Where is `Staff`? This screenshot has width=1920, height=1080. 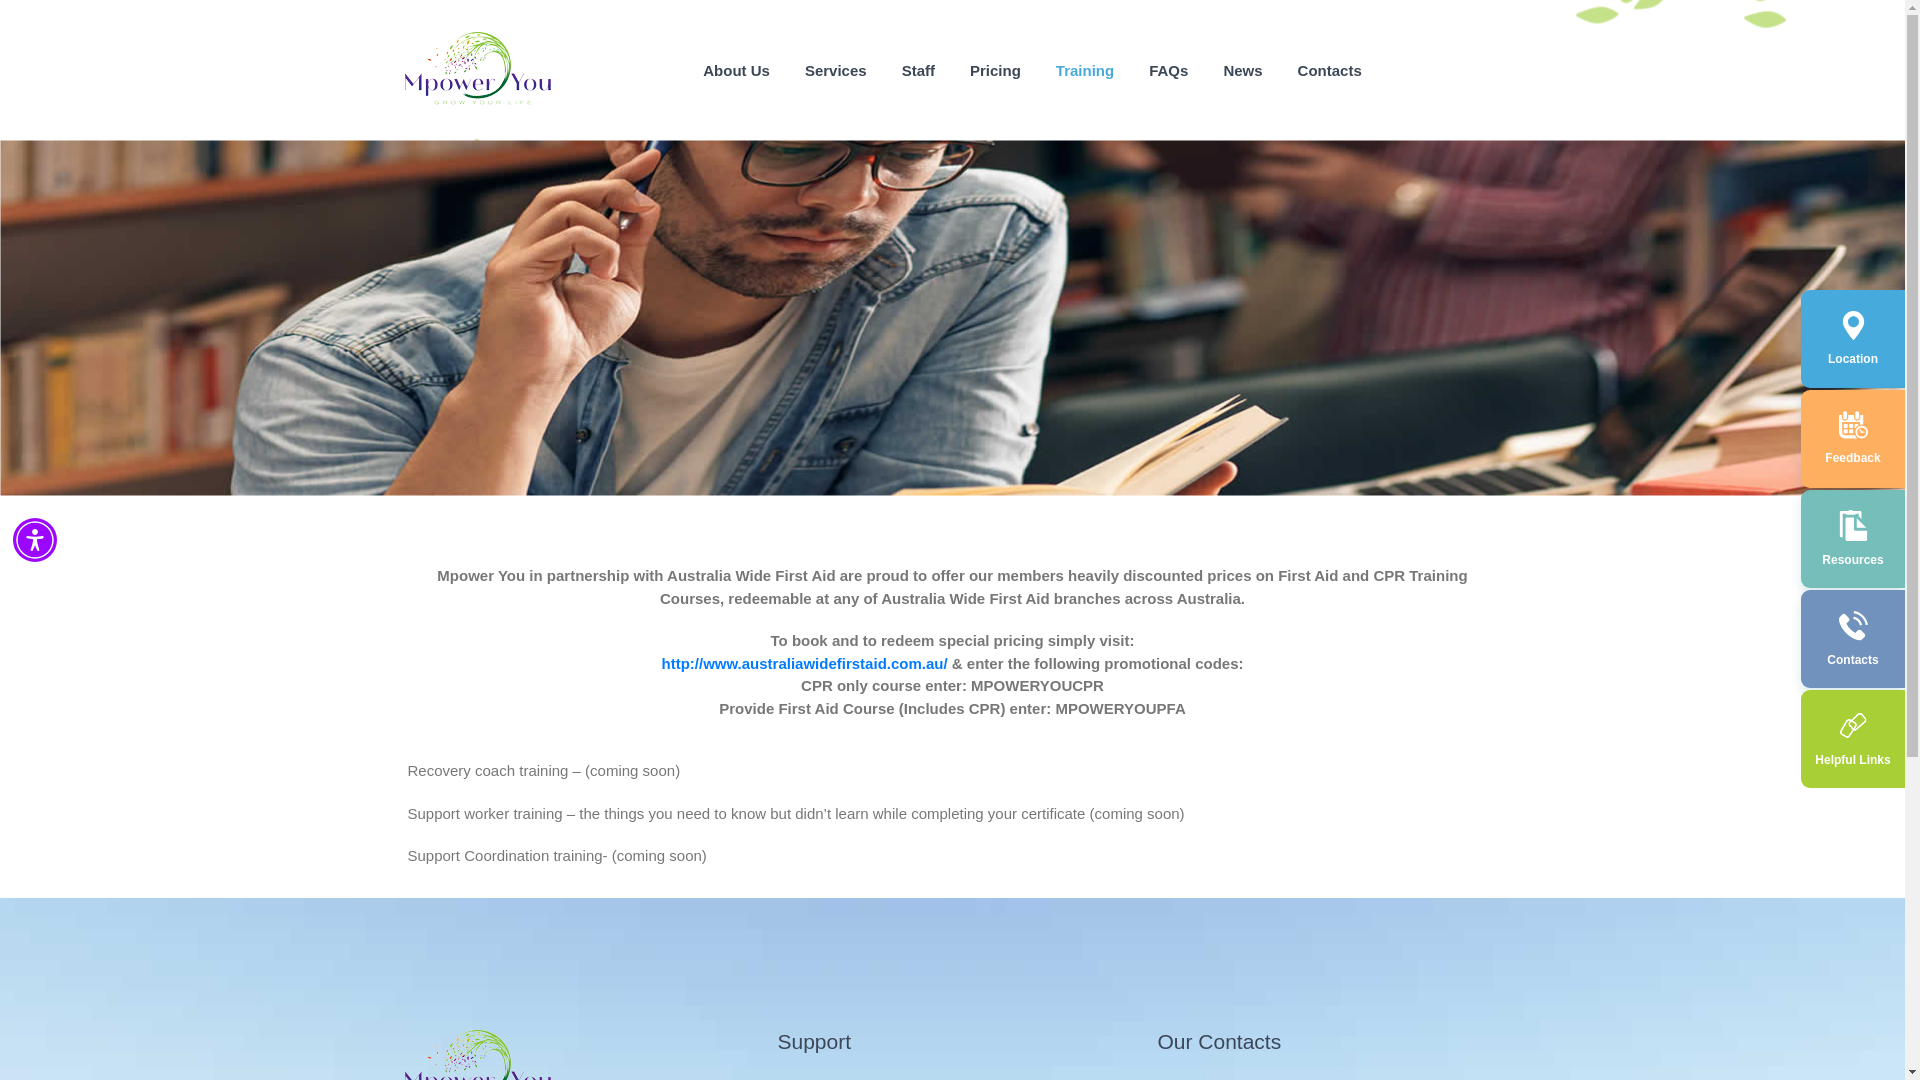 Staff is located at coordinates (918, 69).